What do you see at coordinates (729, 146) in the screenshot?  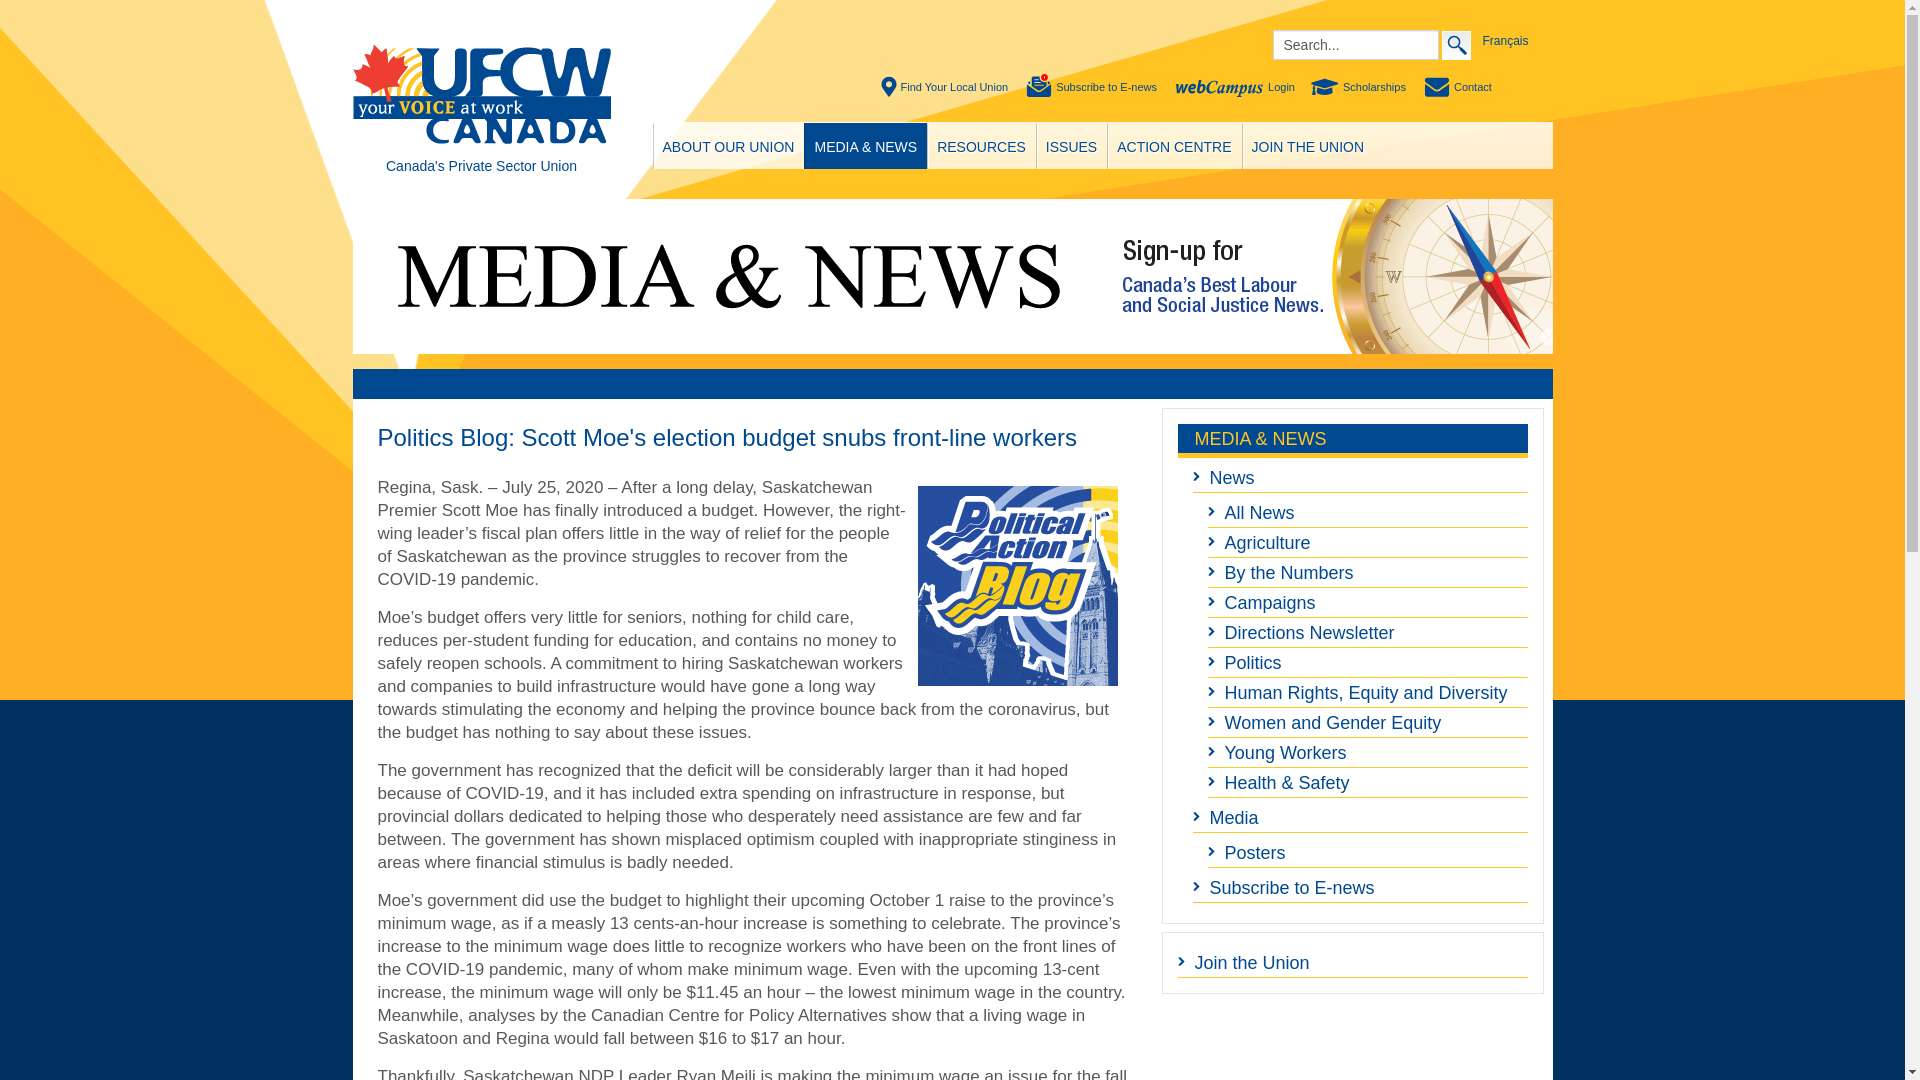 I see `ABOUT OUR UNION` at bounding box center [729, 146].